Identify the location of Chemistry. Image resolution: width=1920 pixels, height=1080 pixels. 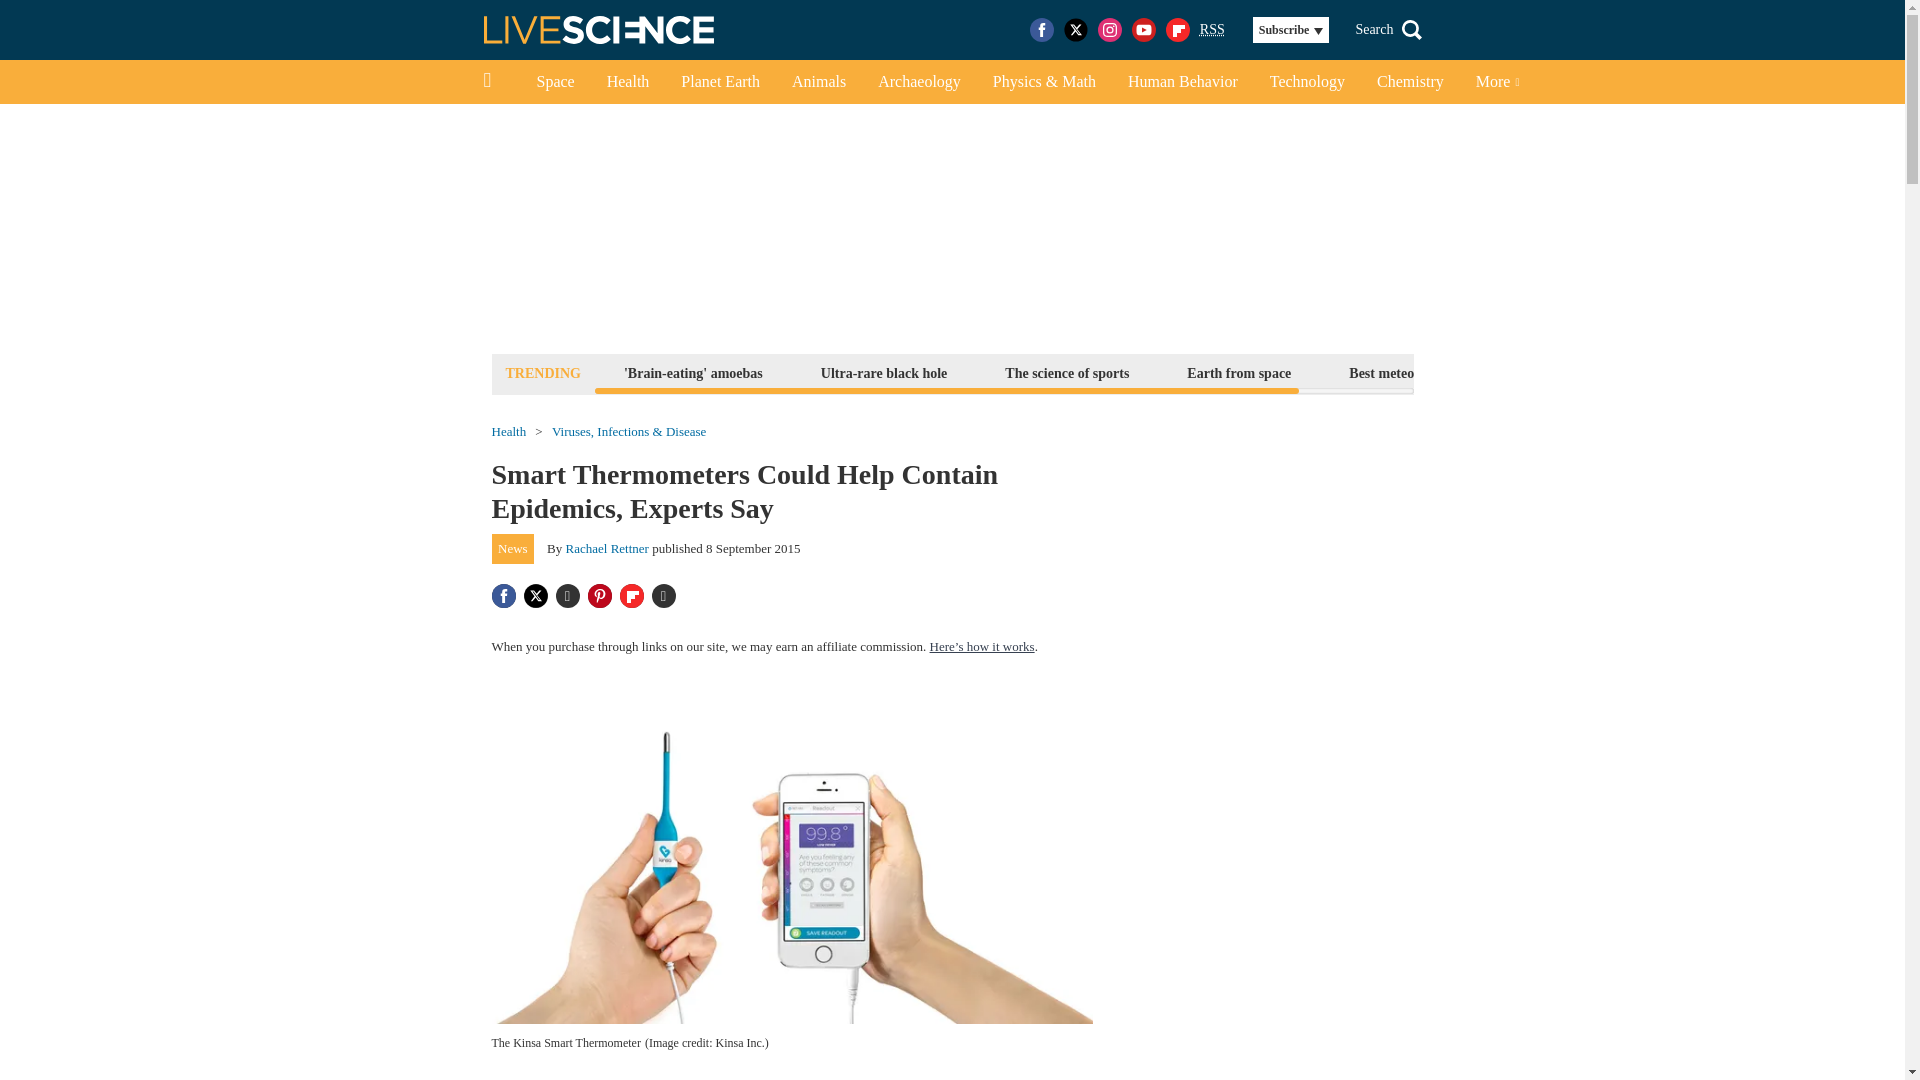
(1410, 82).